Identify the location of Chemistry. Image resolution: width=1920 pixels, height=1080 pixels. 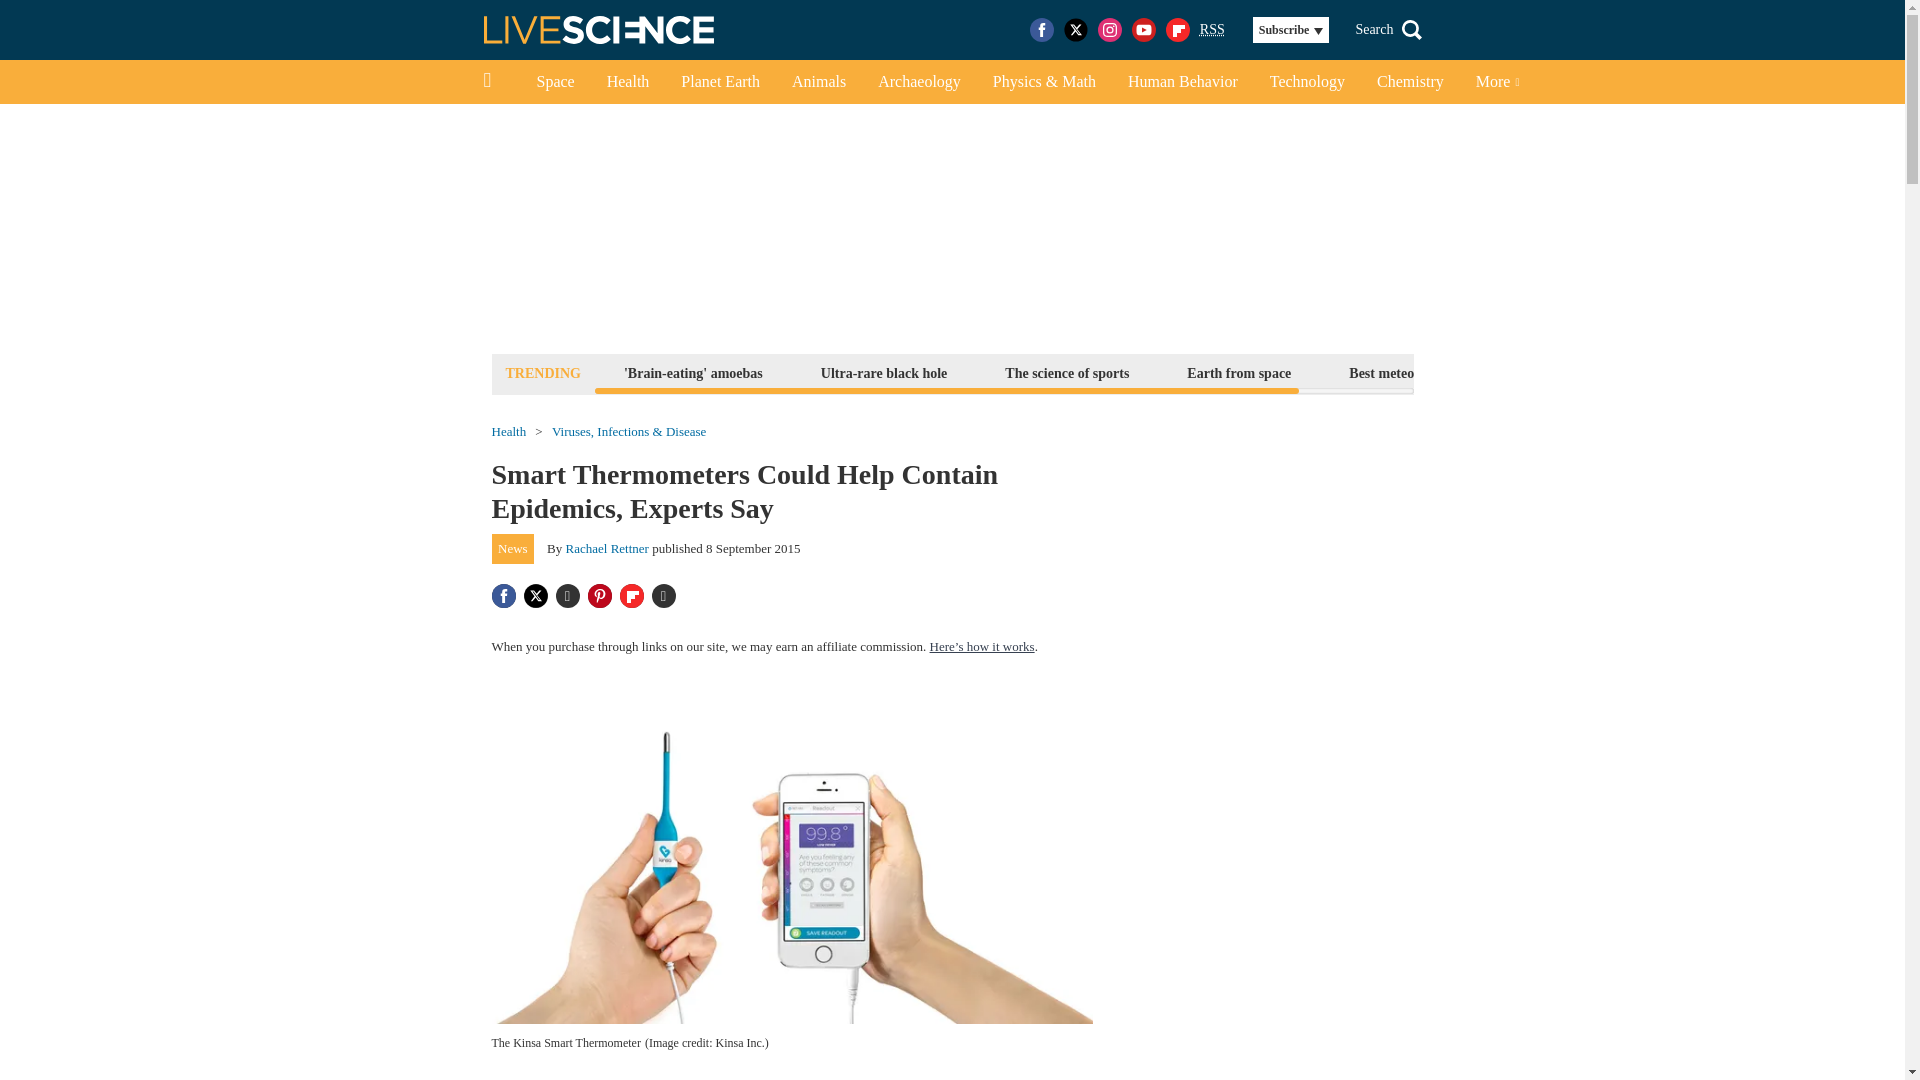
(1410, 82).